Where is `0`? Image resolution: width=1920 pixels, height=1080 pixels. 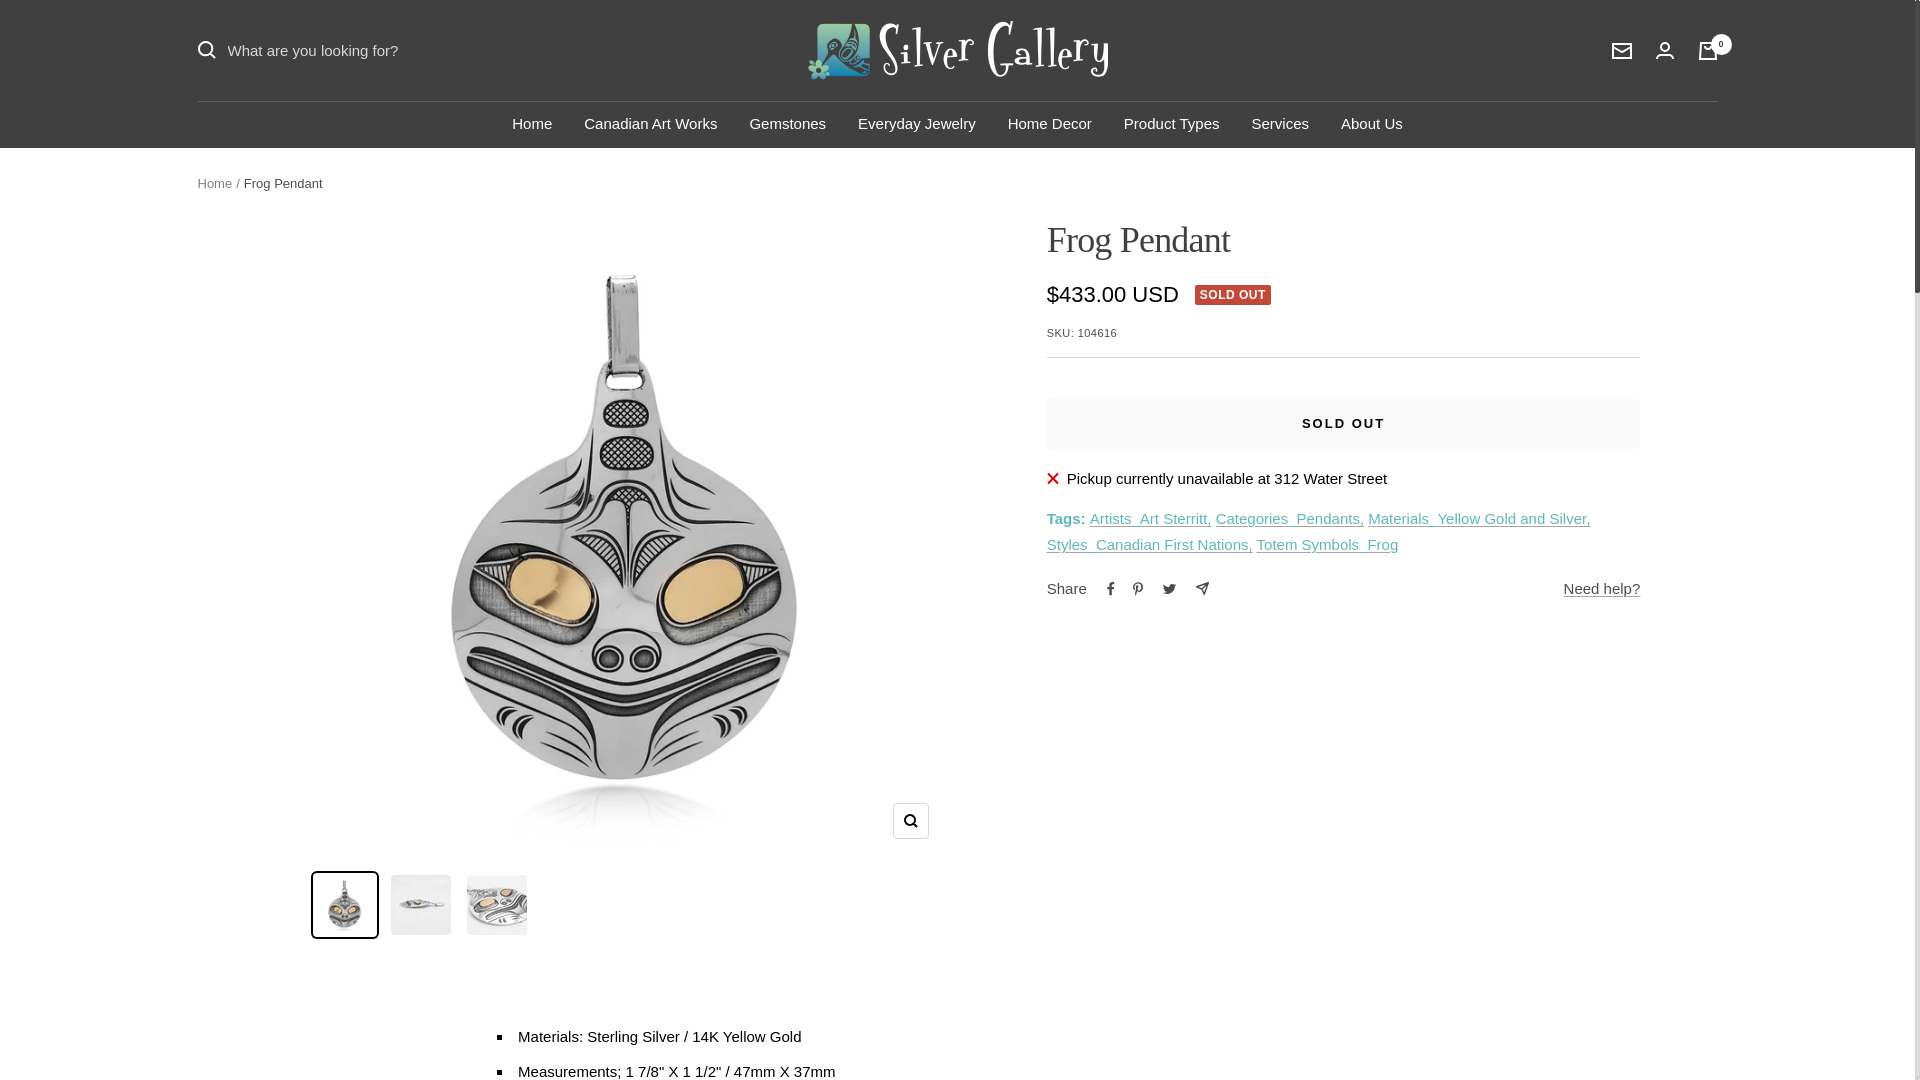
0 is located at coordinates (1708, 51).